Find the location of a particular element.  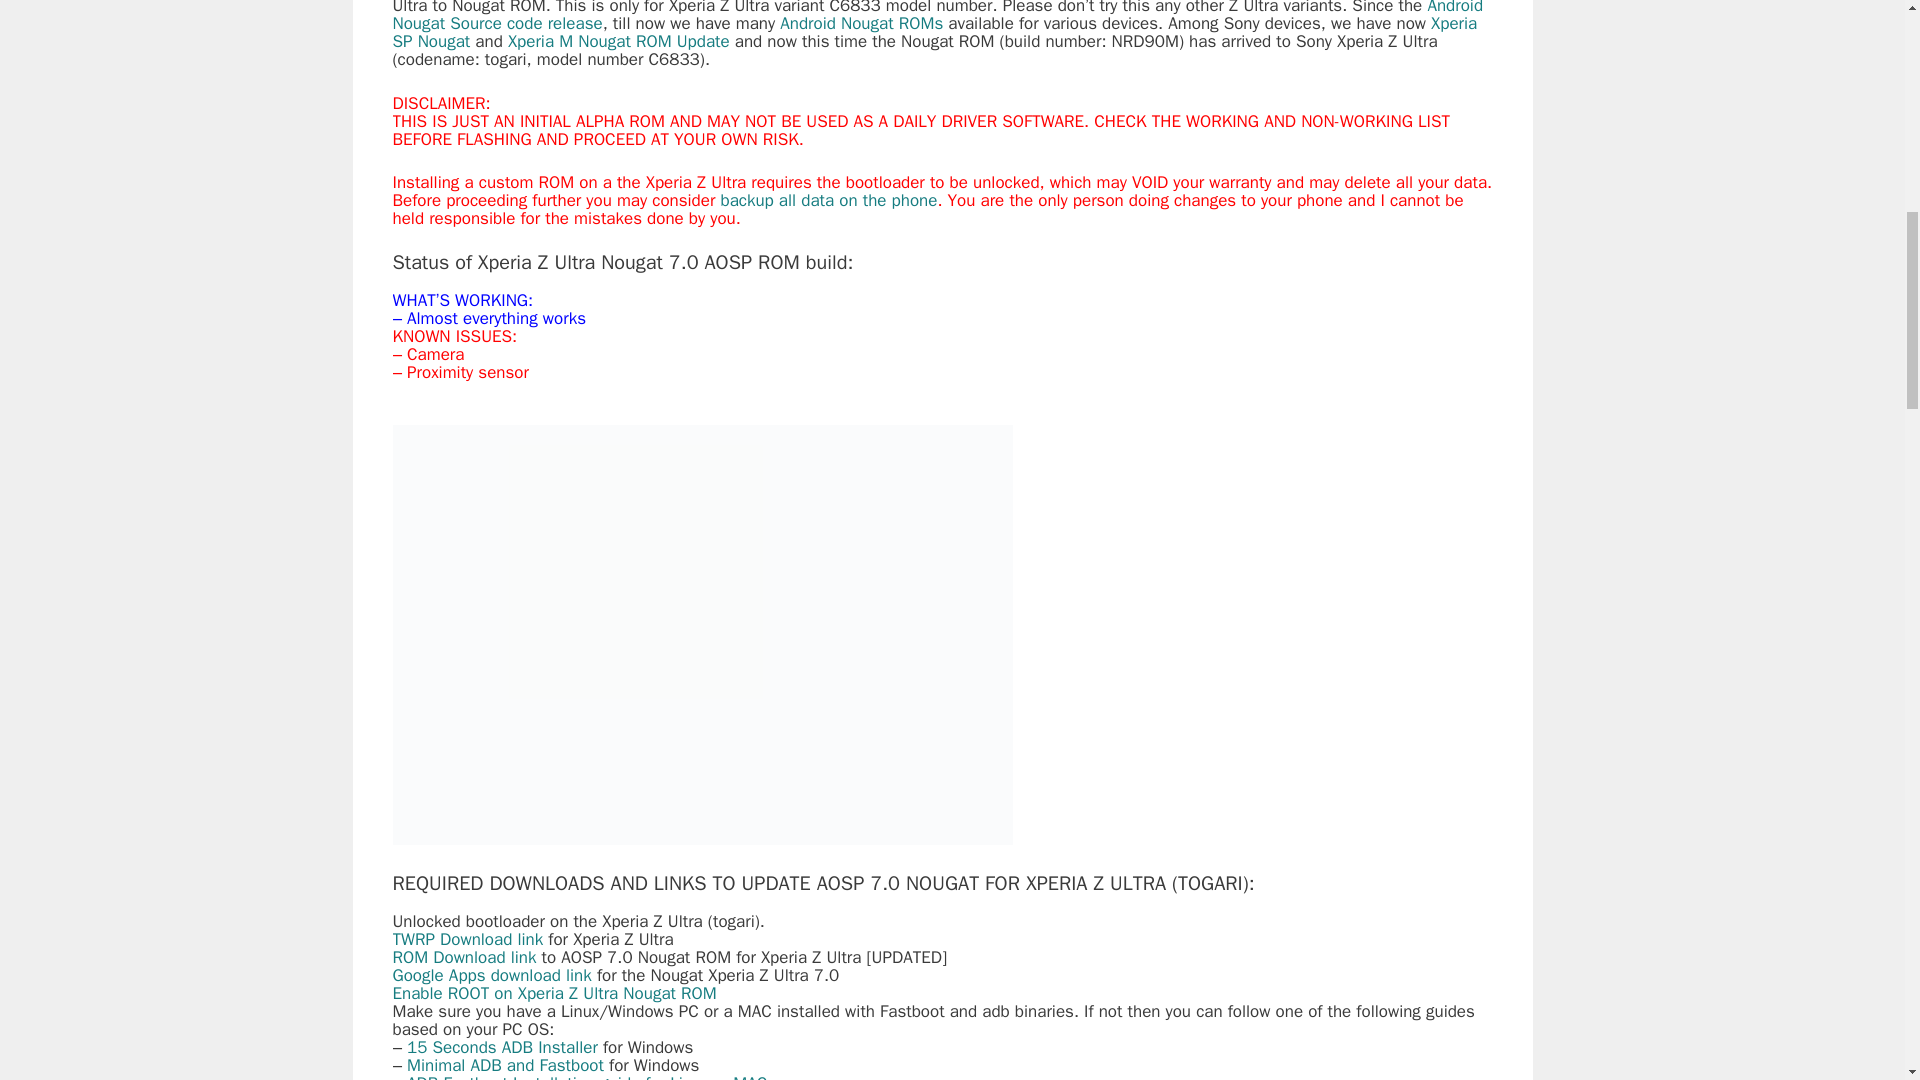

backup all data on the phone is located at coordinates (828, 200).